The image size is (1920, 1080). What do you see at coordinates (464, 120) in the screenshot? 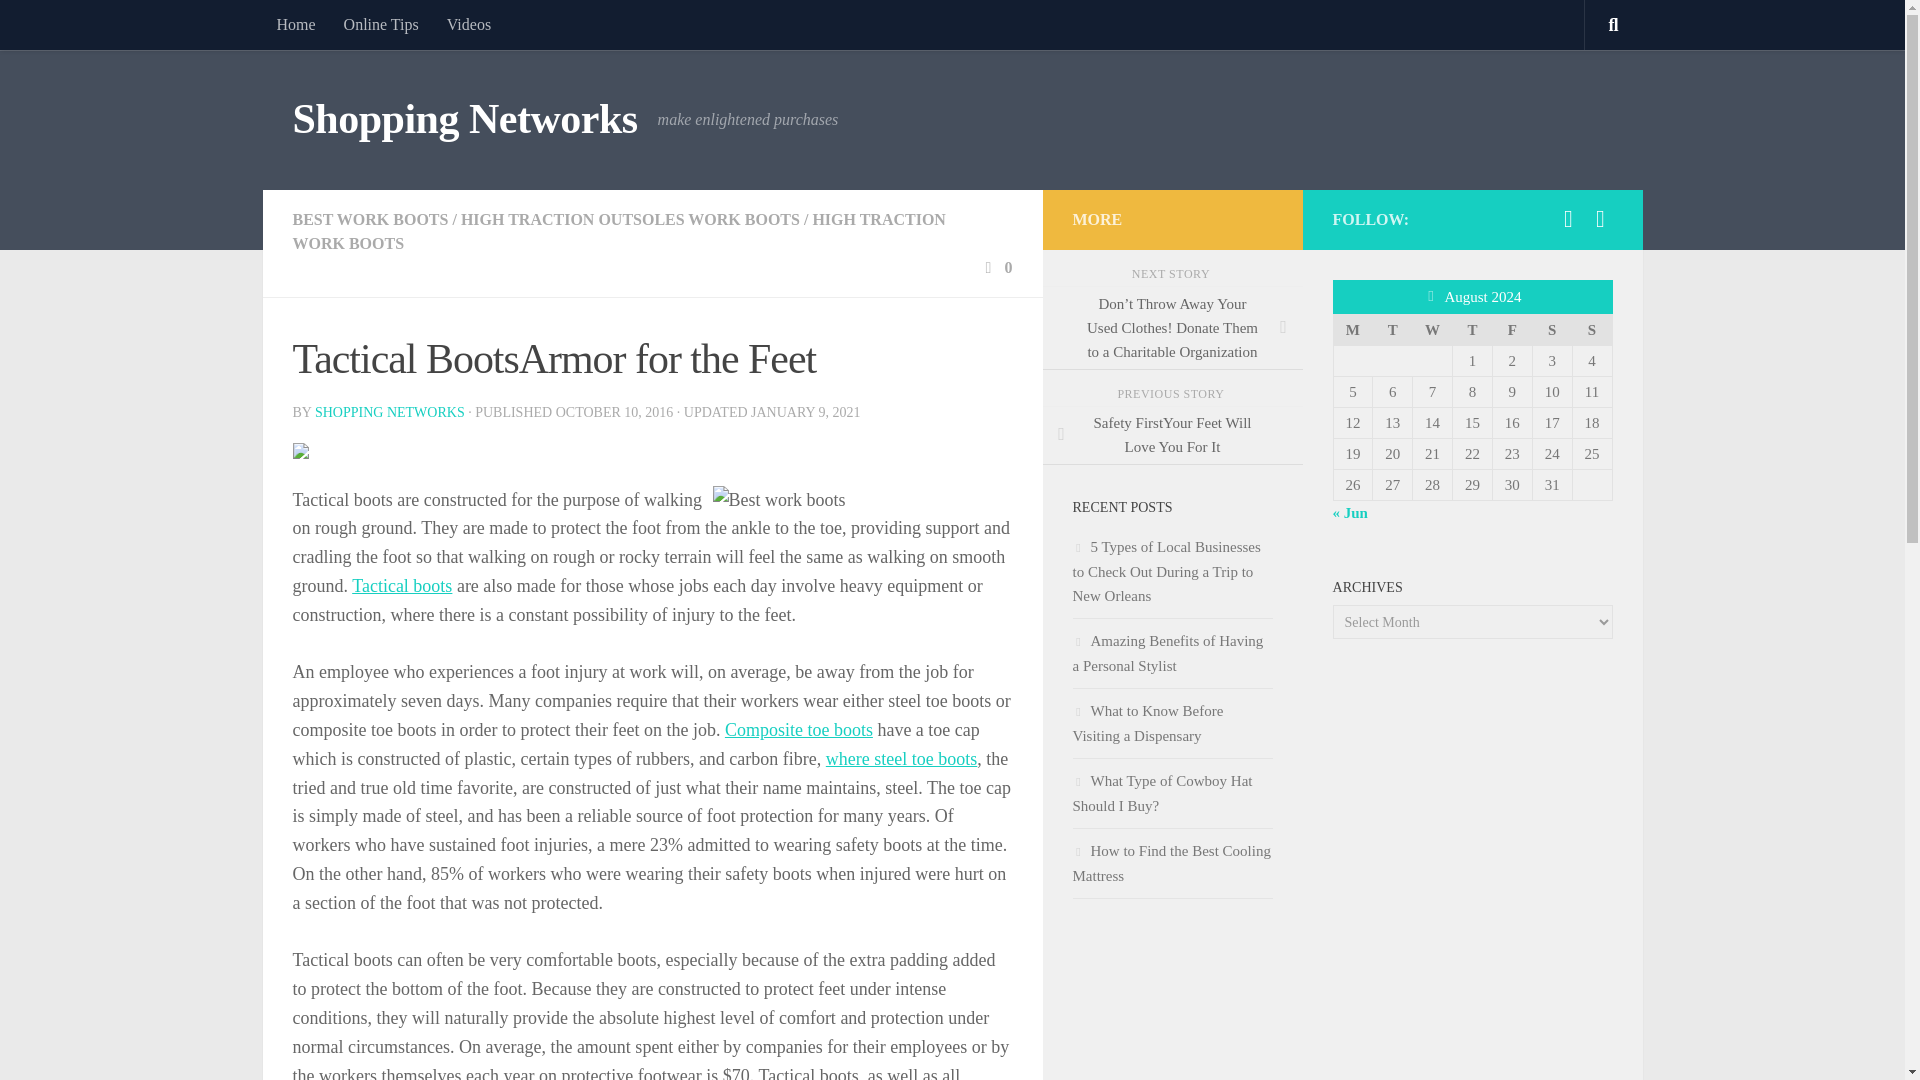
I see `Shopping Networks` at bounding box center [464, 120].